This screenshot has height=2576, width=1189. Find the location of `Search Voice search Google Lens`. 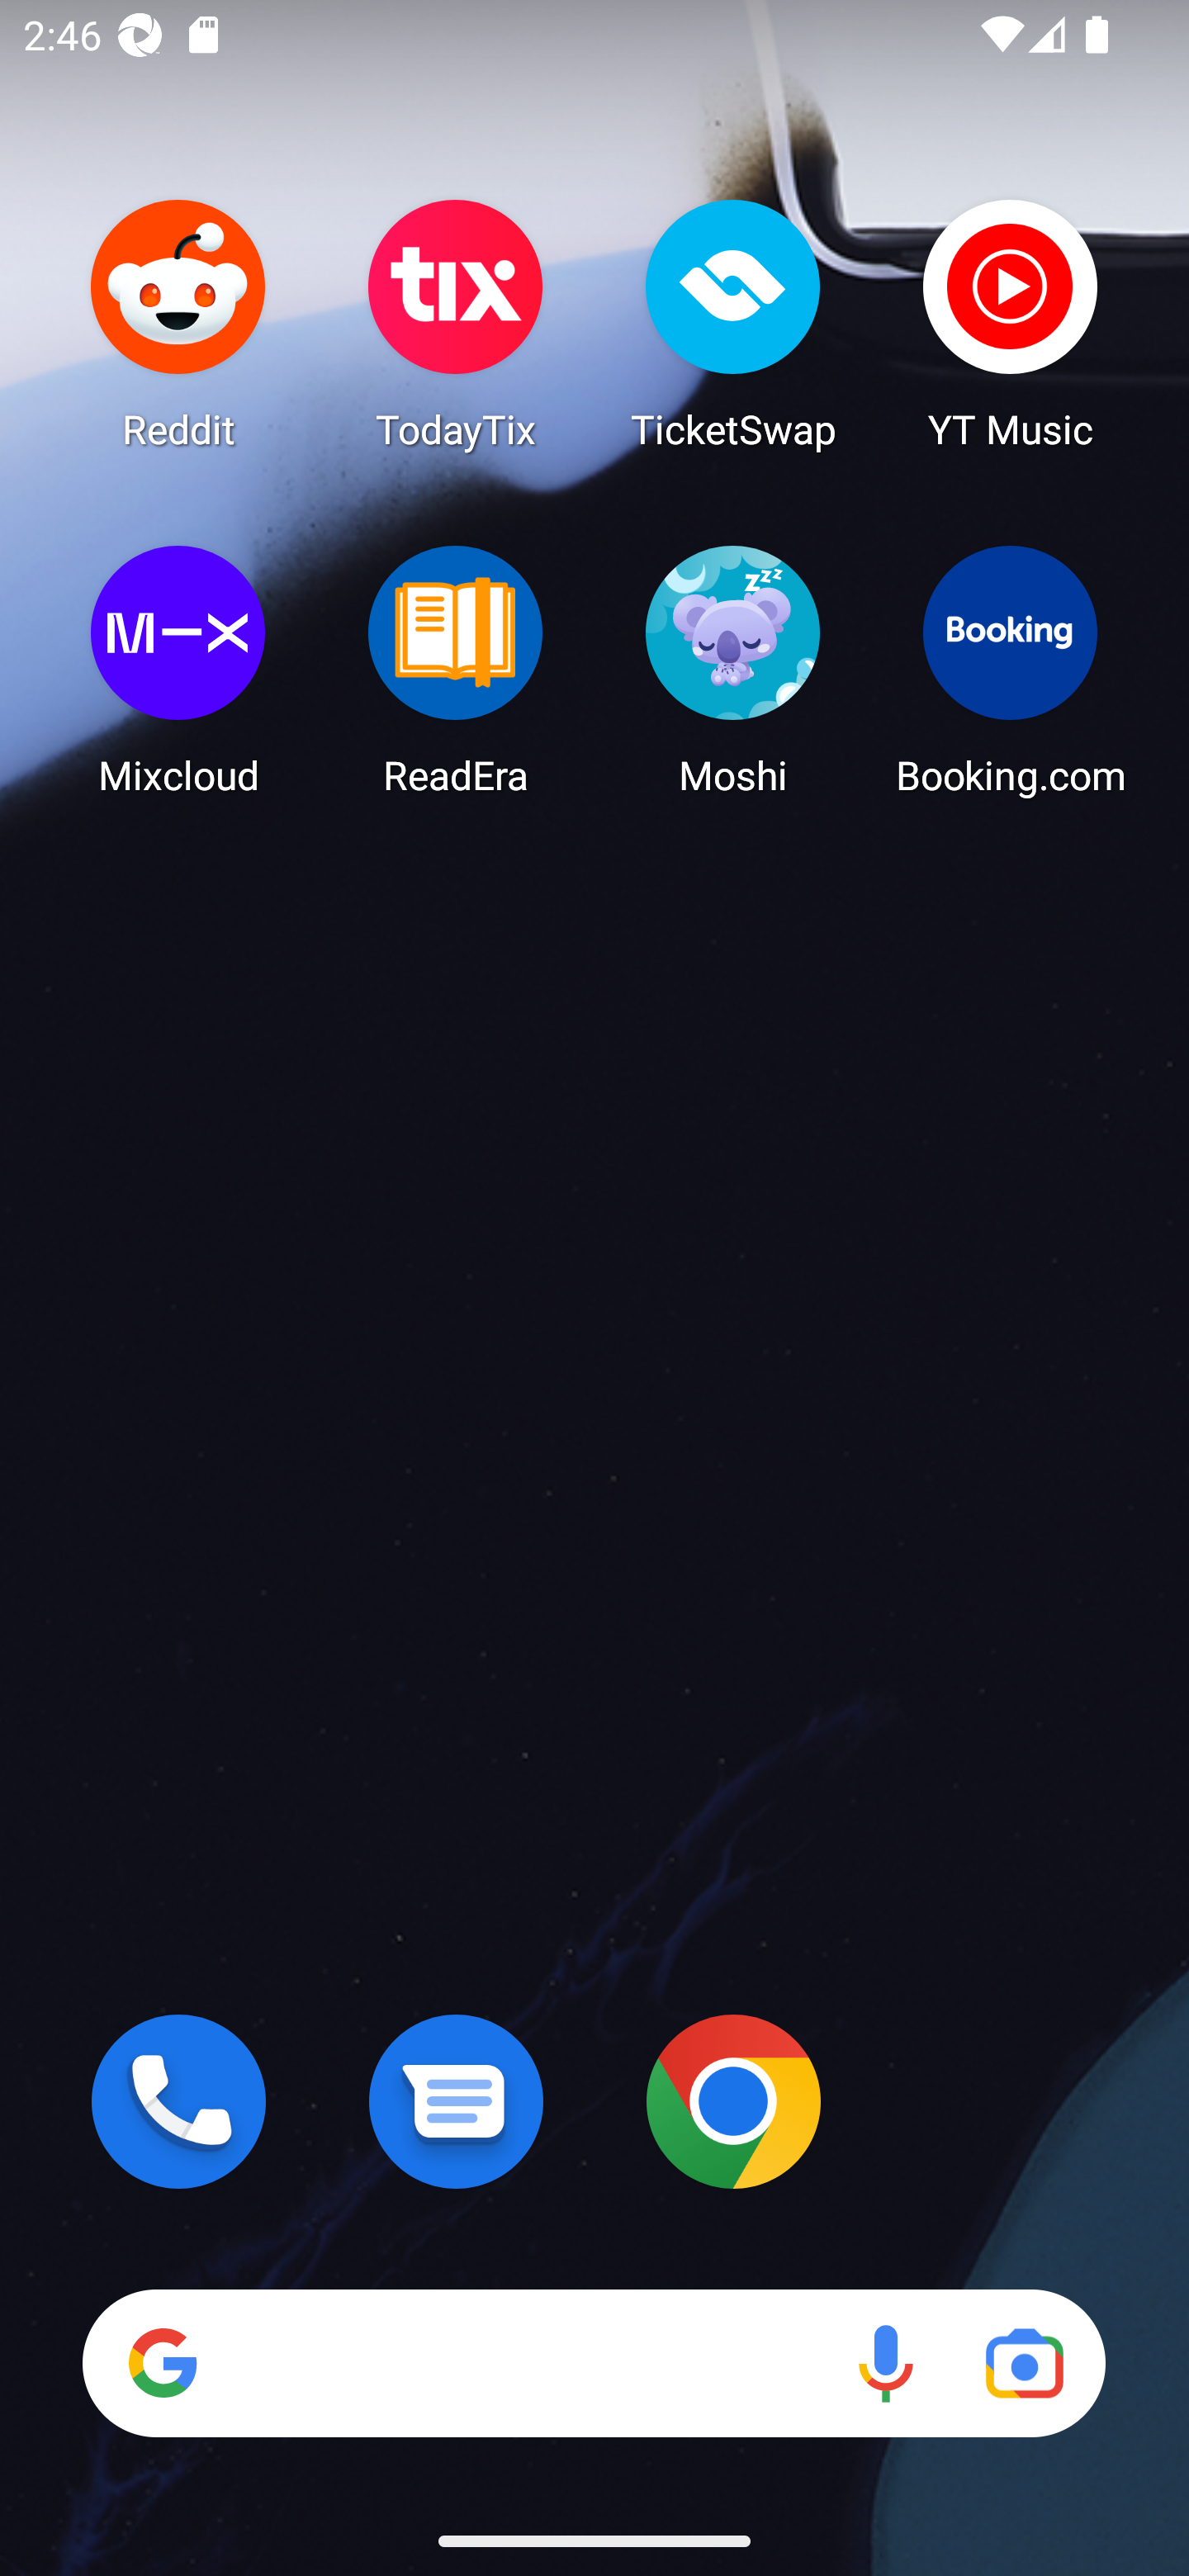

Search Voice search Google Lens is located at coordinates (594, 2363).